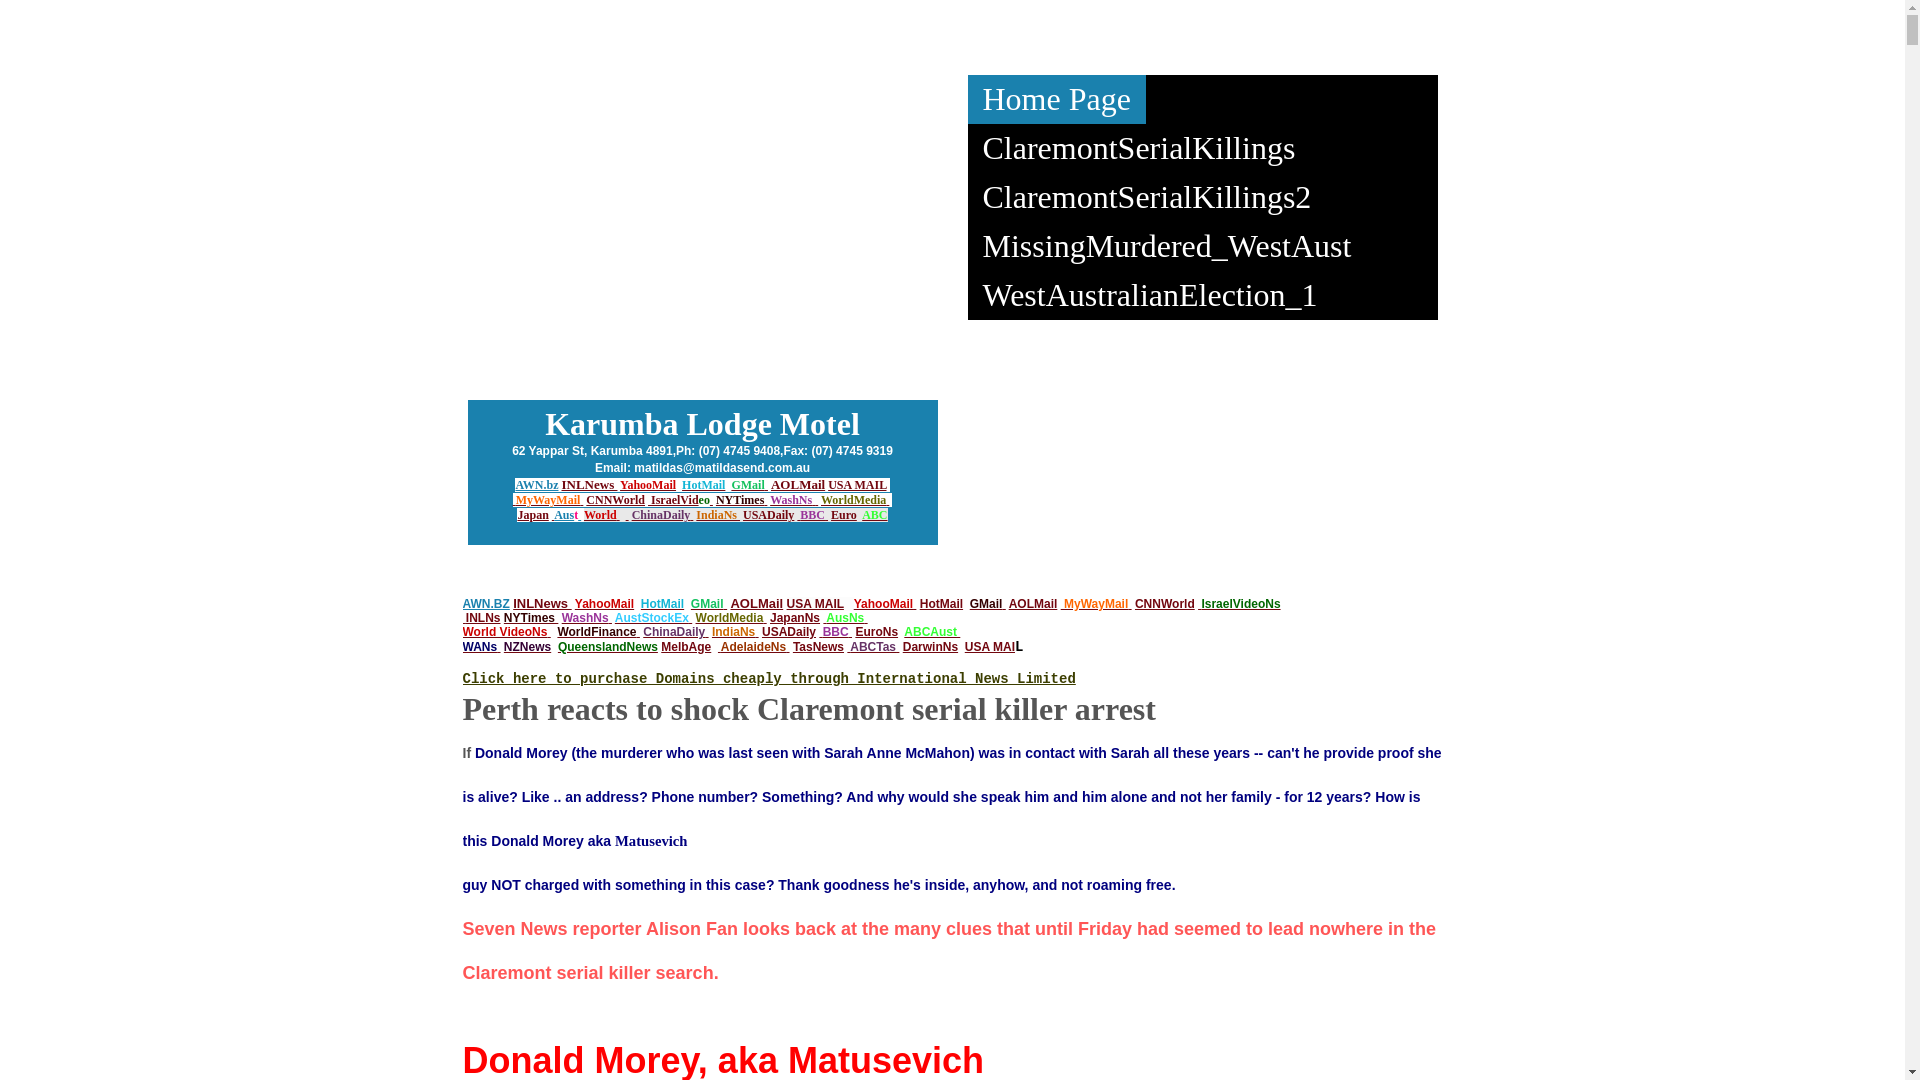 This screenshot has height=1080, width=1920. I want to click on AustStockEx, so click(652, 618).